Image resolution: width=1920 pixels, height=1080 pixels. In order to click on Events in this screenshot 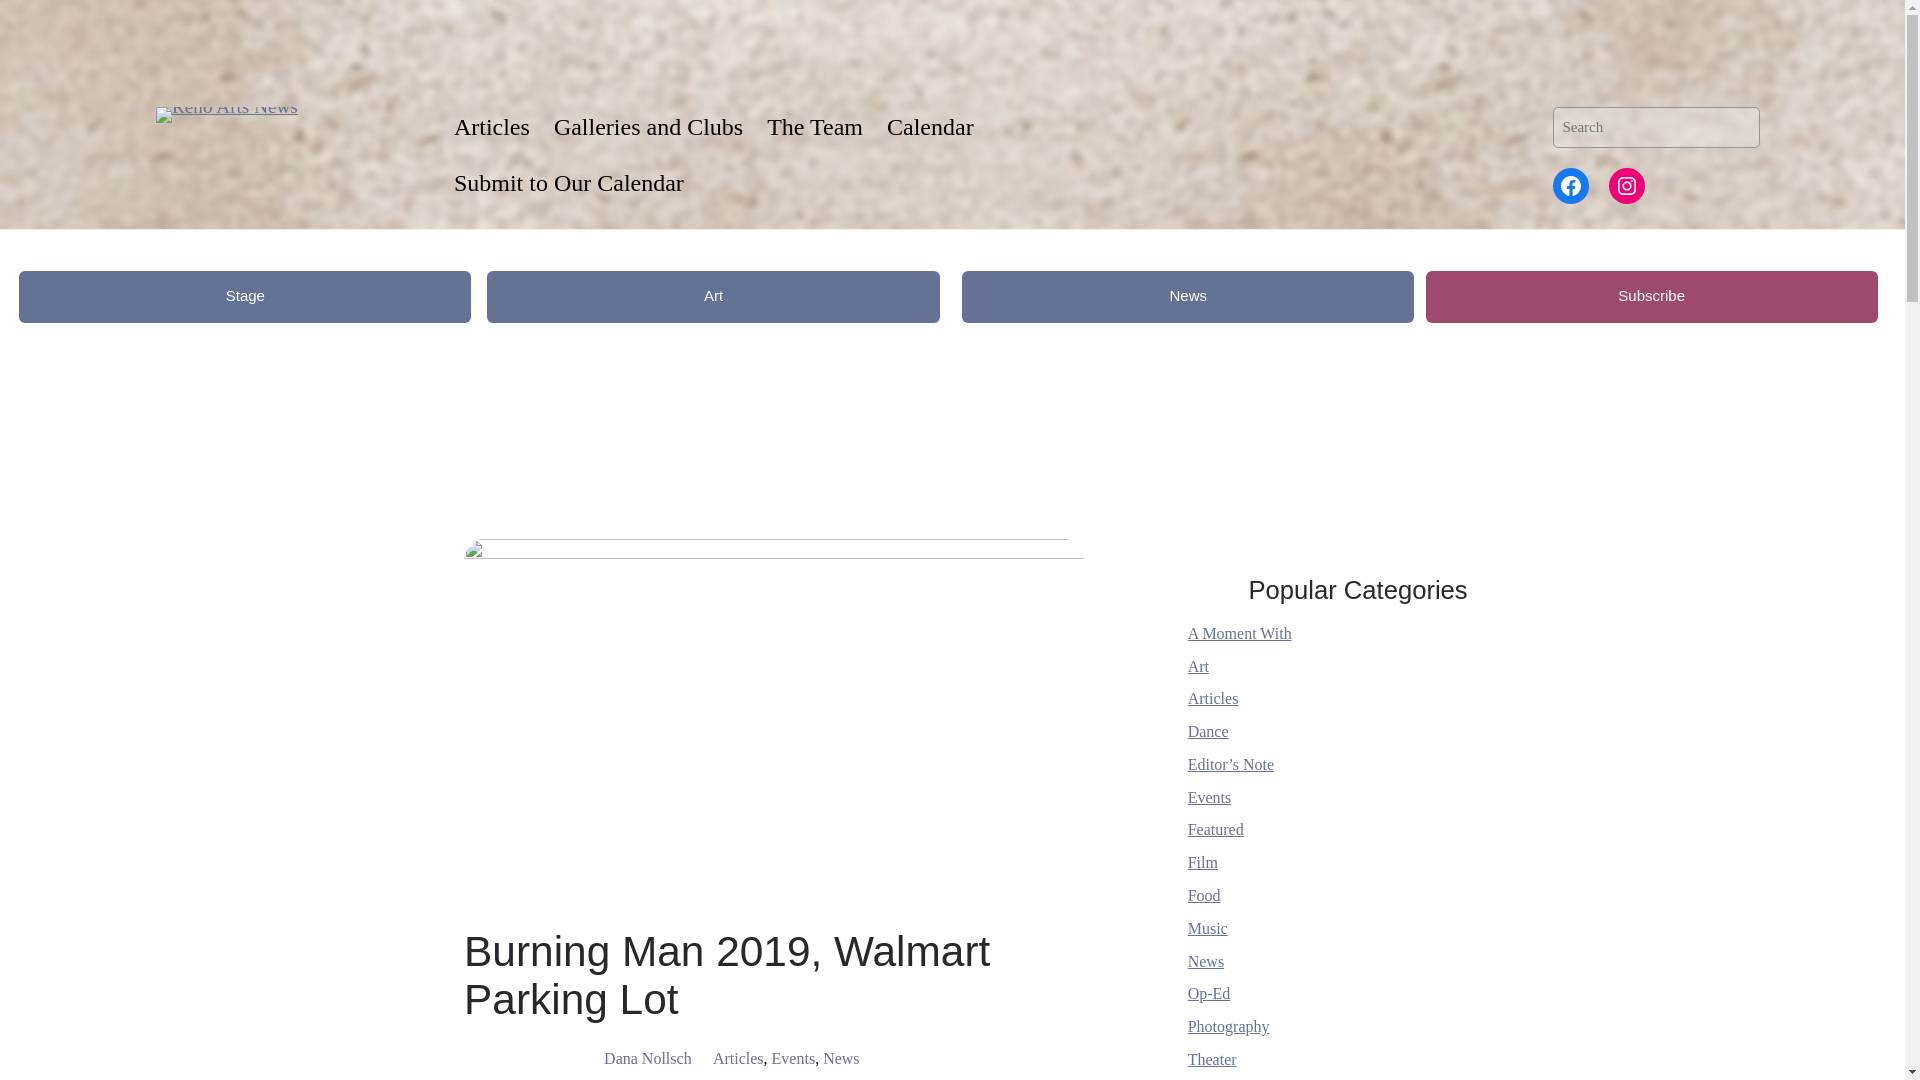, I will do `click(794, 1058)`.